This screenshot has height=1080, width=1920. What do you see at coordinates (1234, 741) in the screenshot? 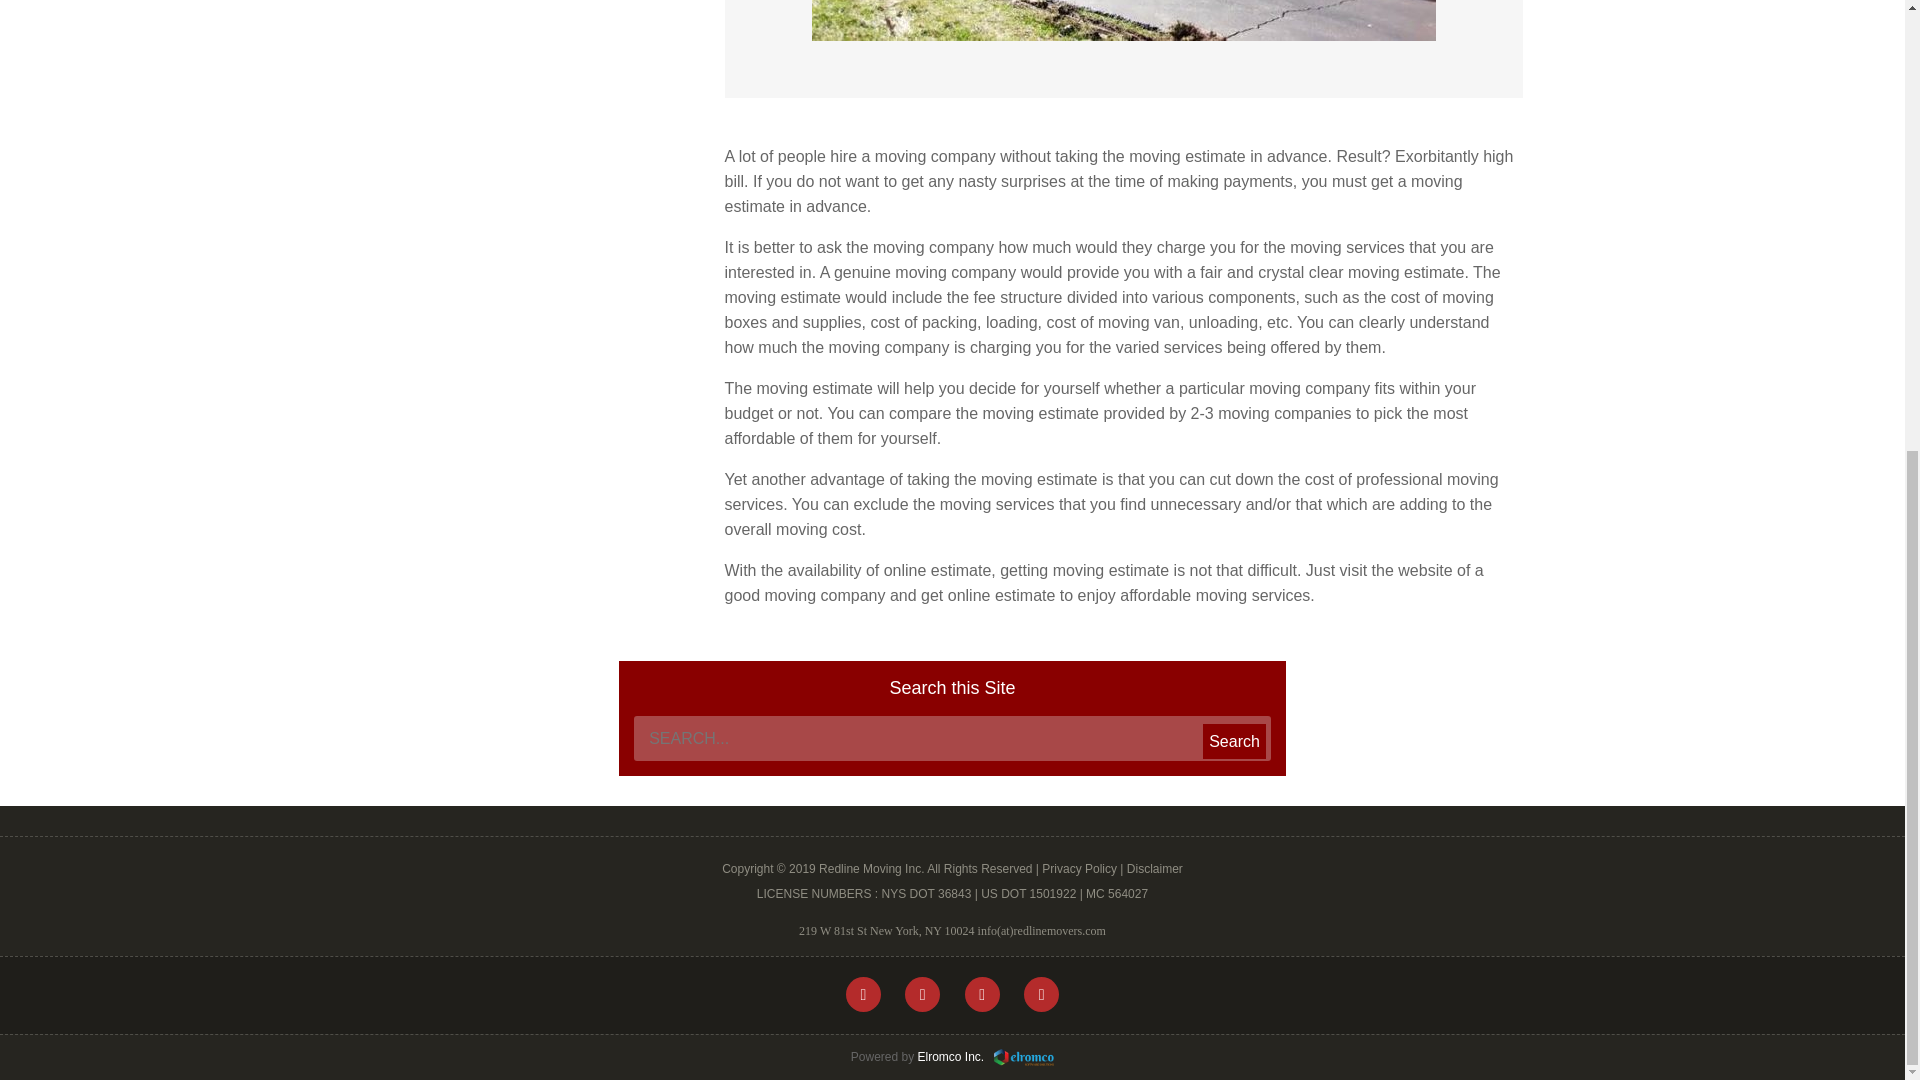
I see `Search` at bounding box center [1234, 741].